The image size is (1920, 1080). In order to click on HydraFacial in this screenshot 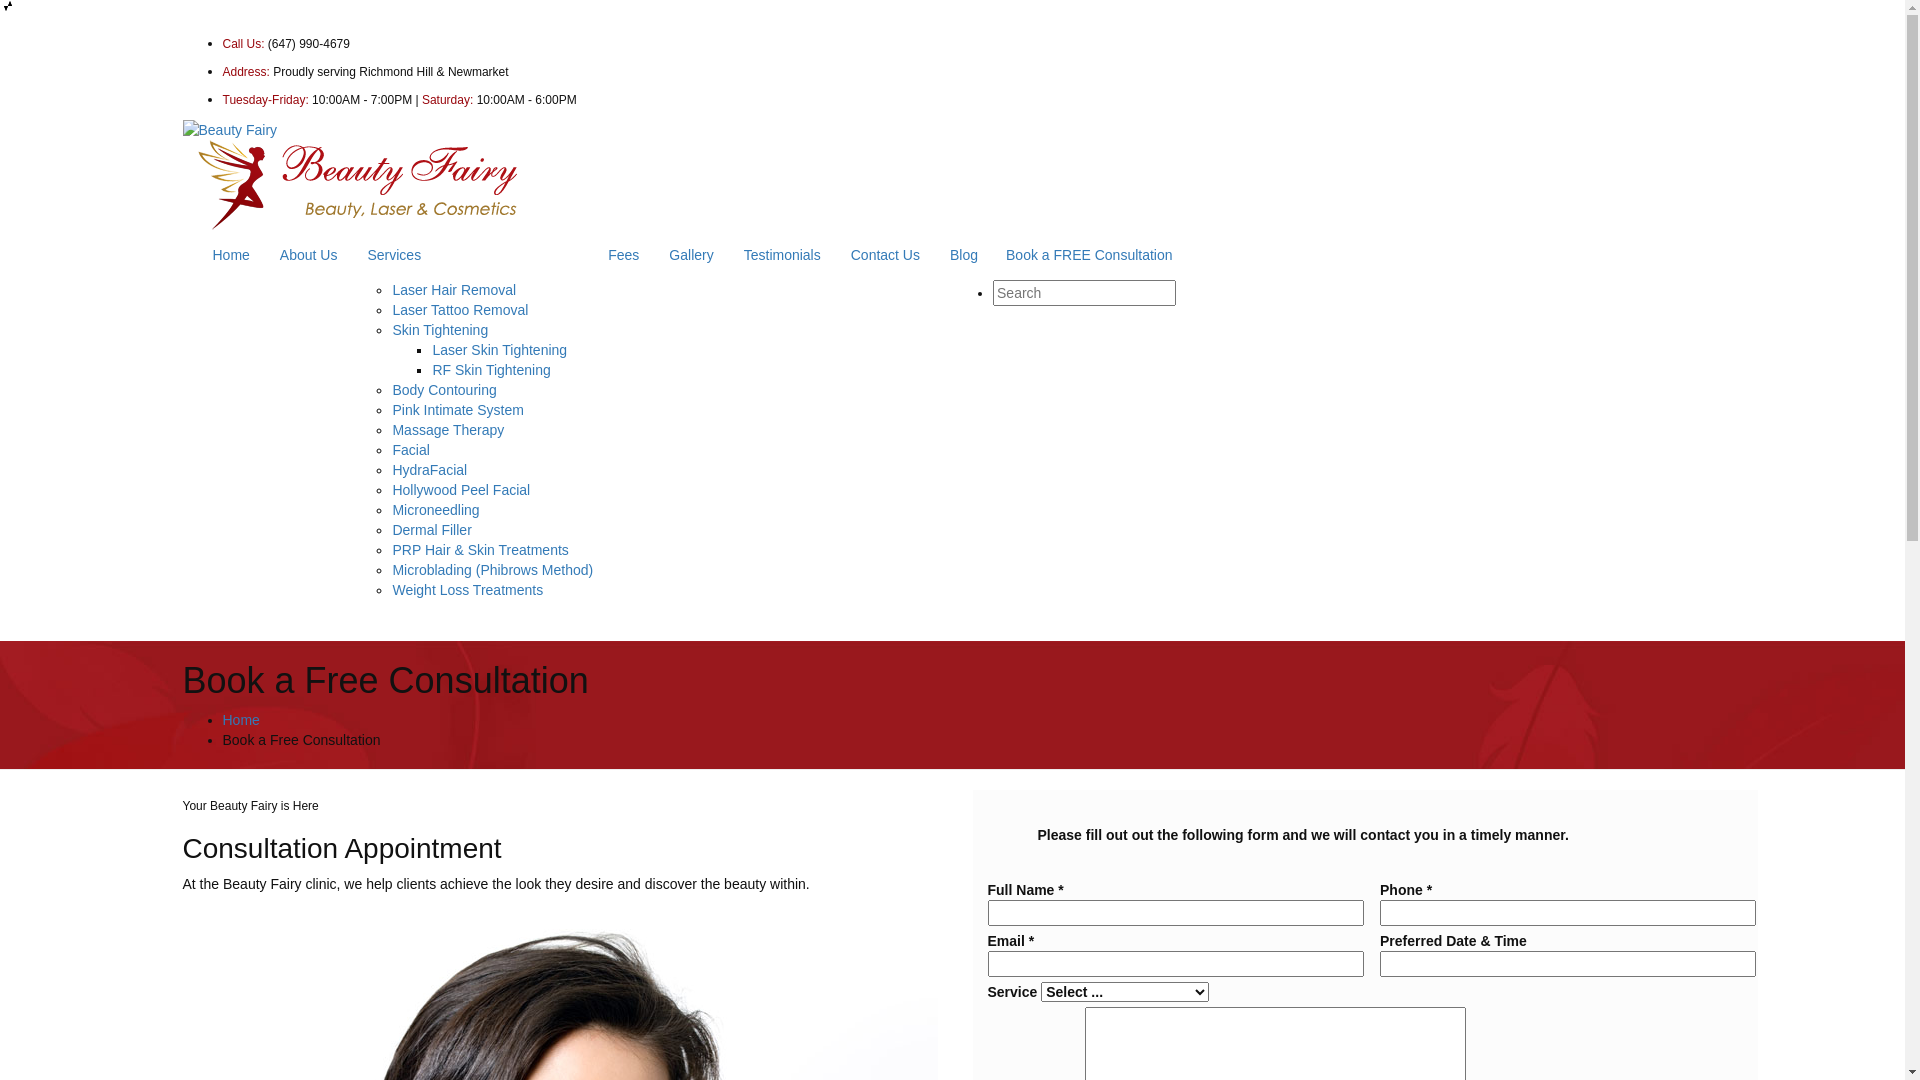, I will do `click(430, 470)`.